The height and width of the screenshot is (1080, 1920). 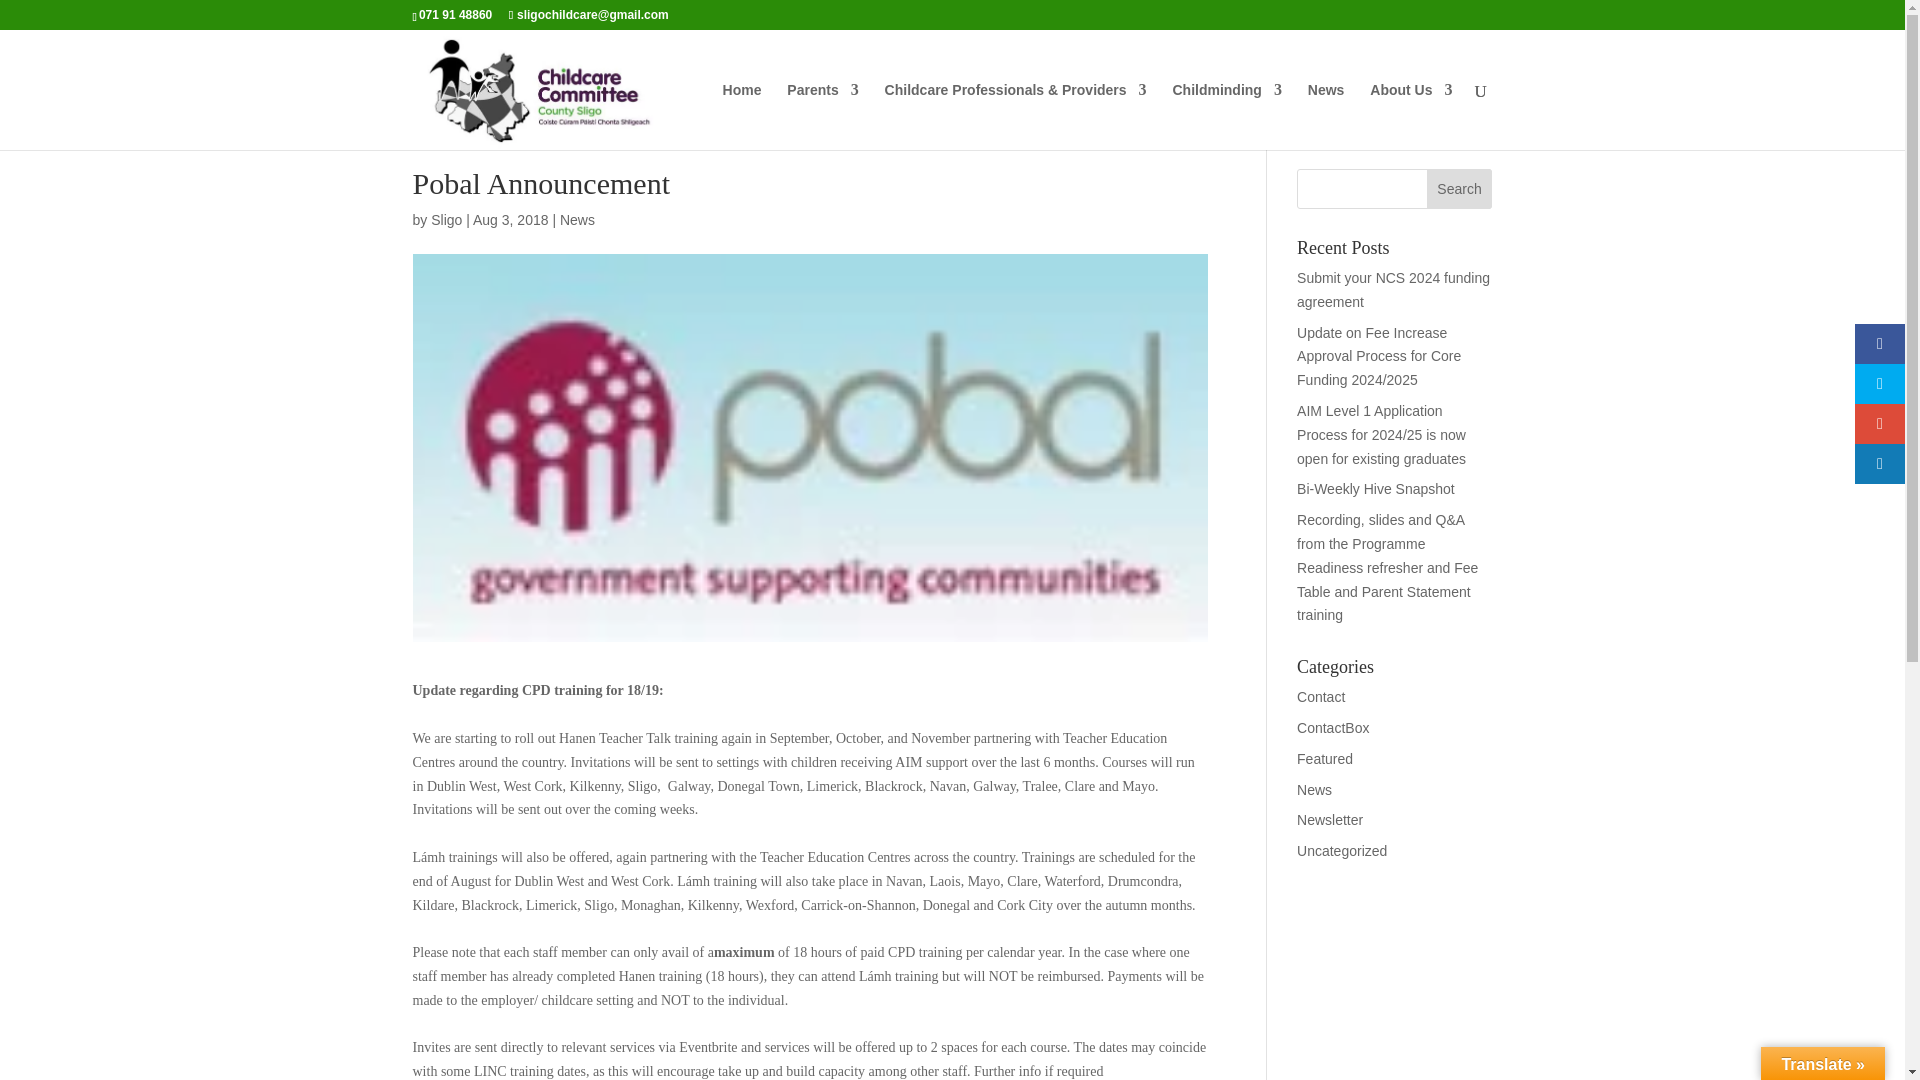 I want to click on Childminding, so click(x=1226, y=116).